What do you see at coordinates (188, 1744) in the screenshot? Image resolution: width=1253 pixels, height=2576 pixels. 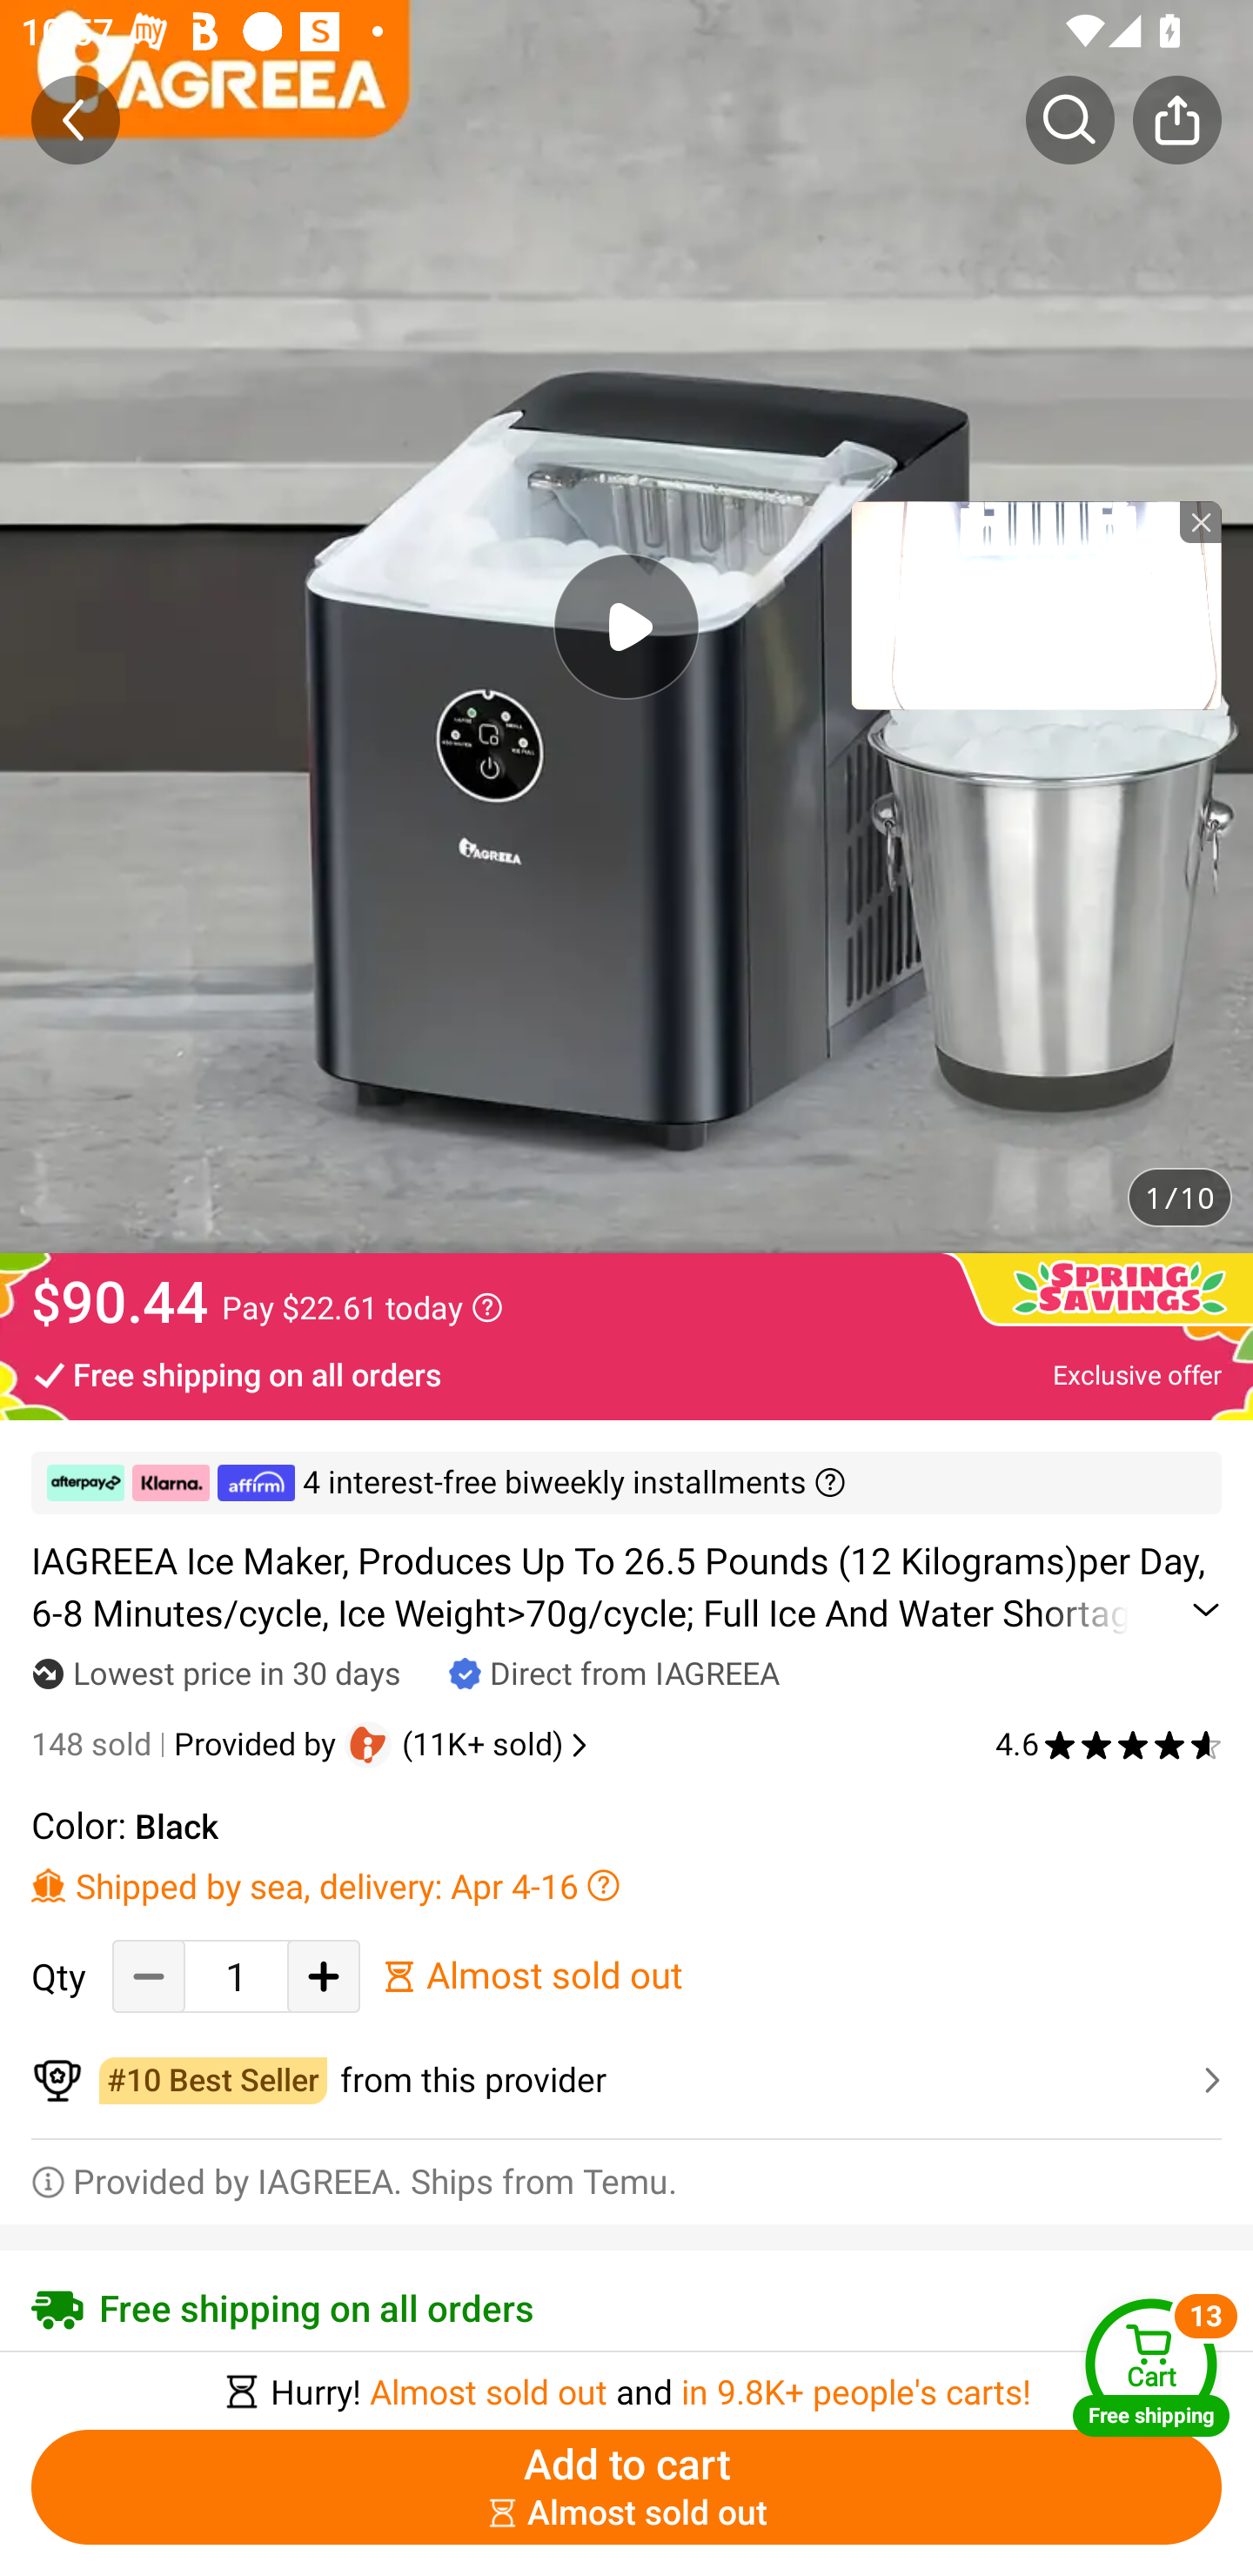 I see `148 sold Provided by ` at bounding box center [188, 1744].